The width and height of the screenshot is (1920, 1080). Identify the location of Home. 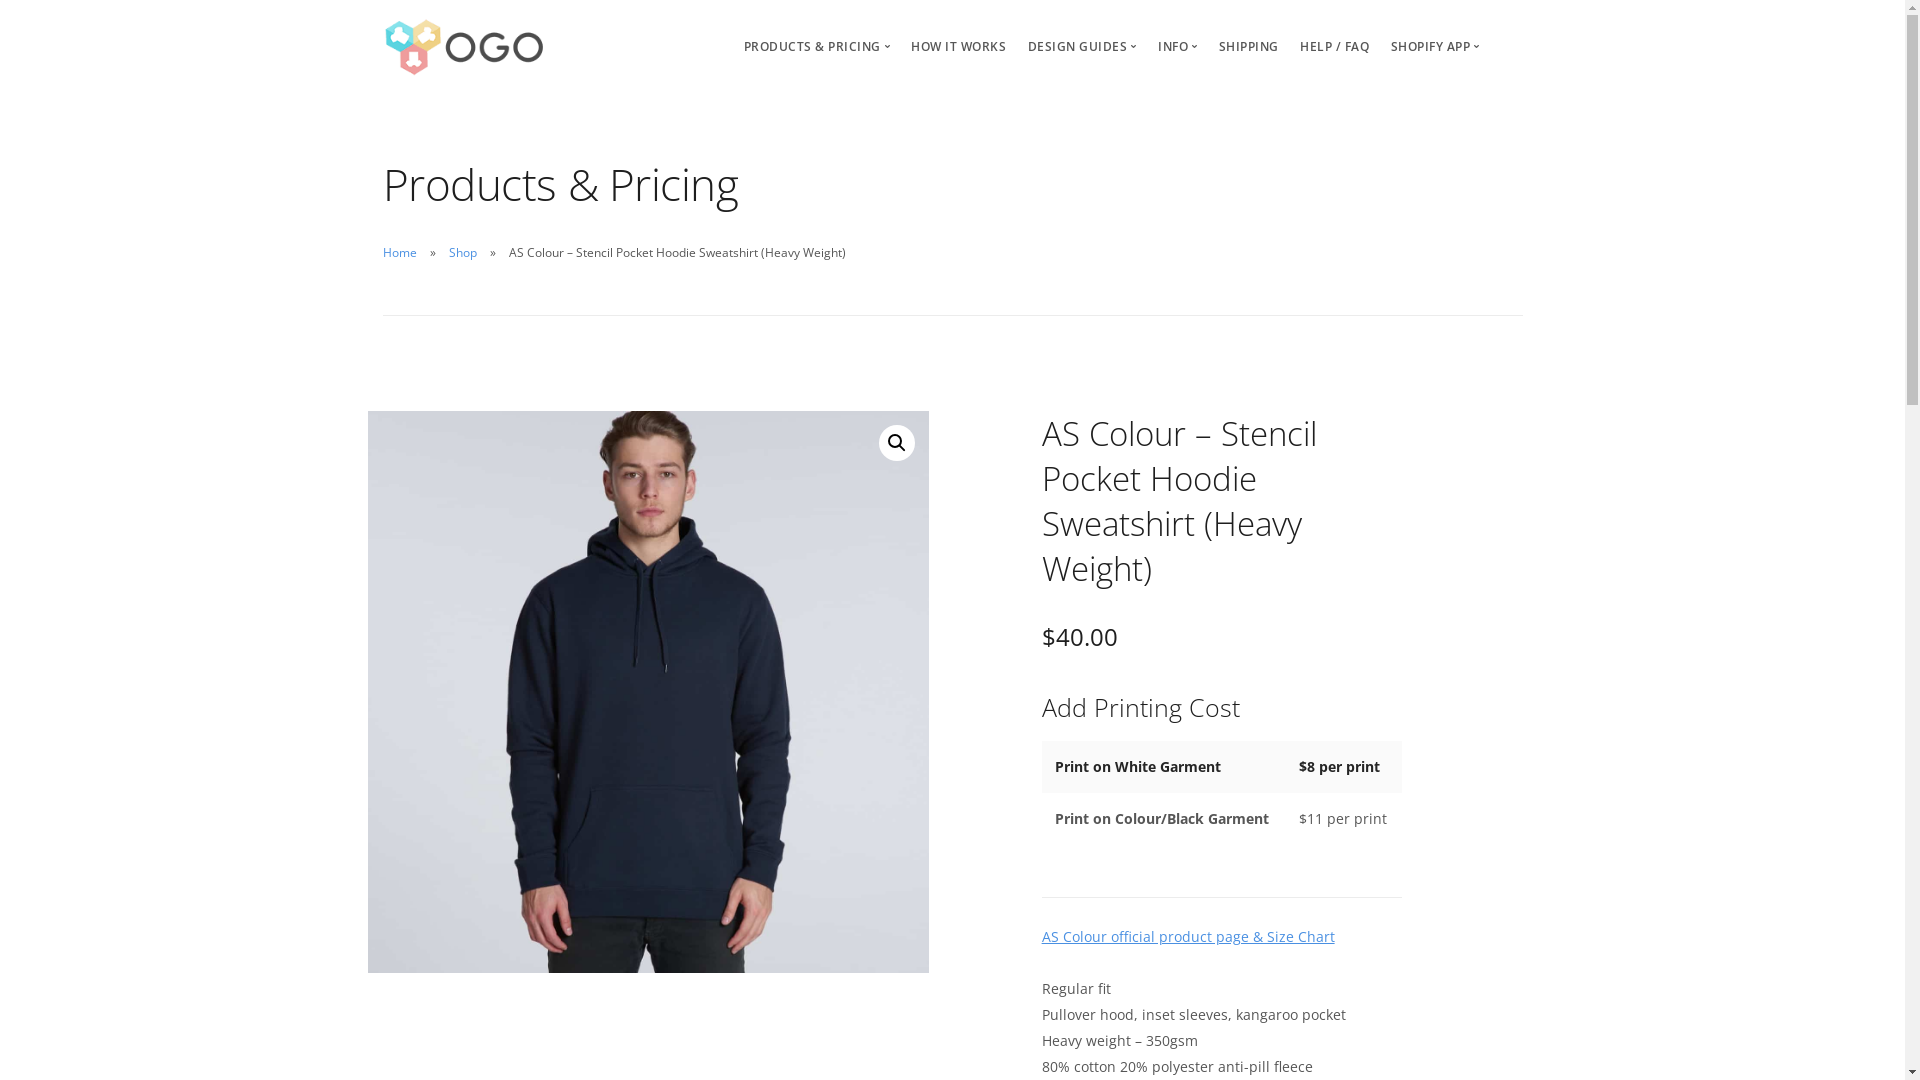
(399, 252).